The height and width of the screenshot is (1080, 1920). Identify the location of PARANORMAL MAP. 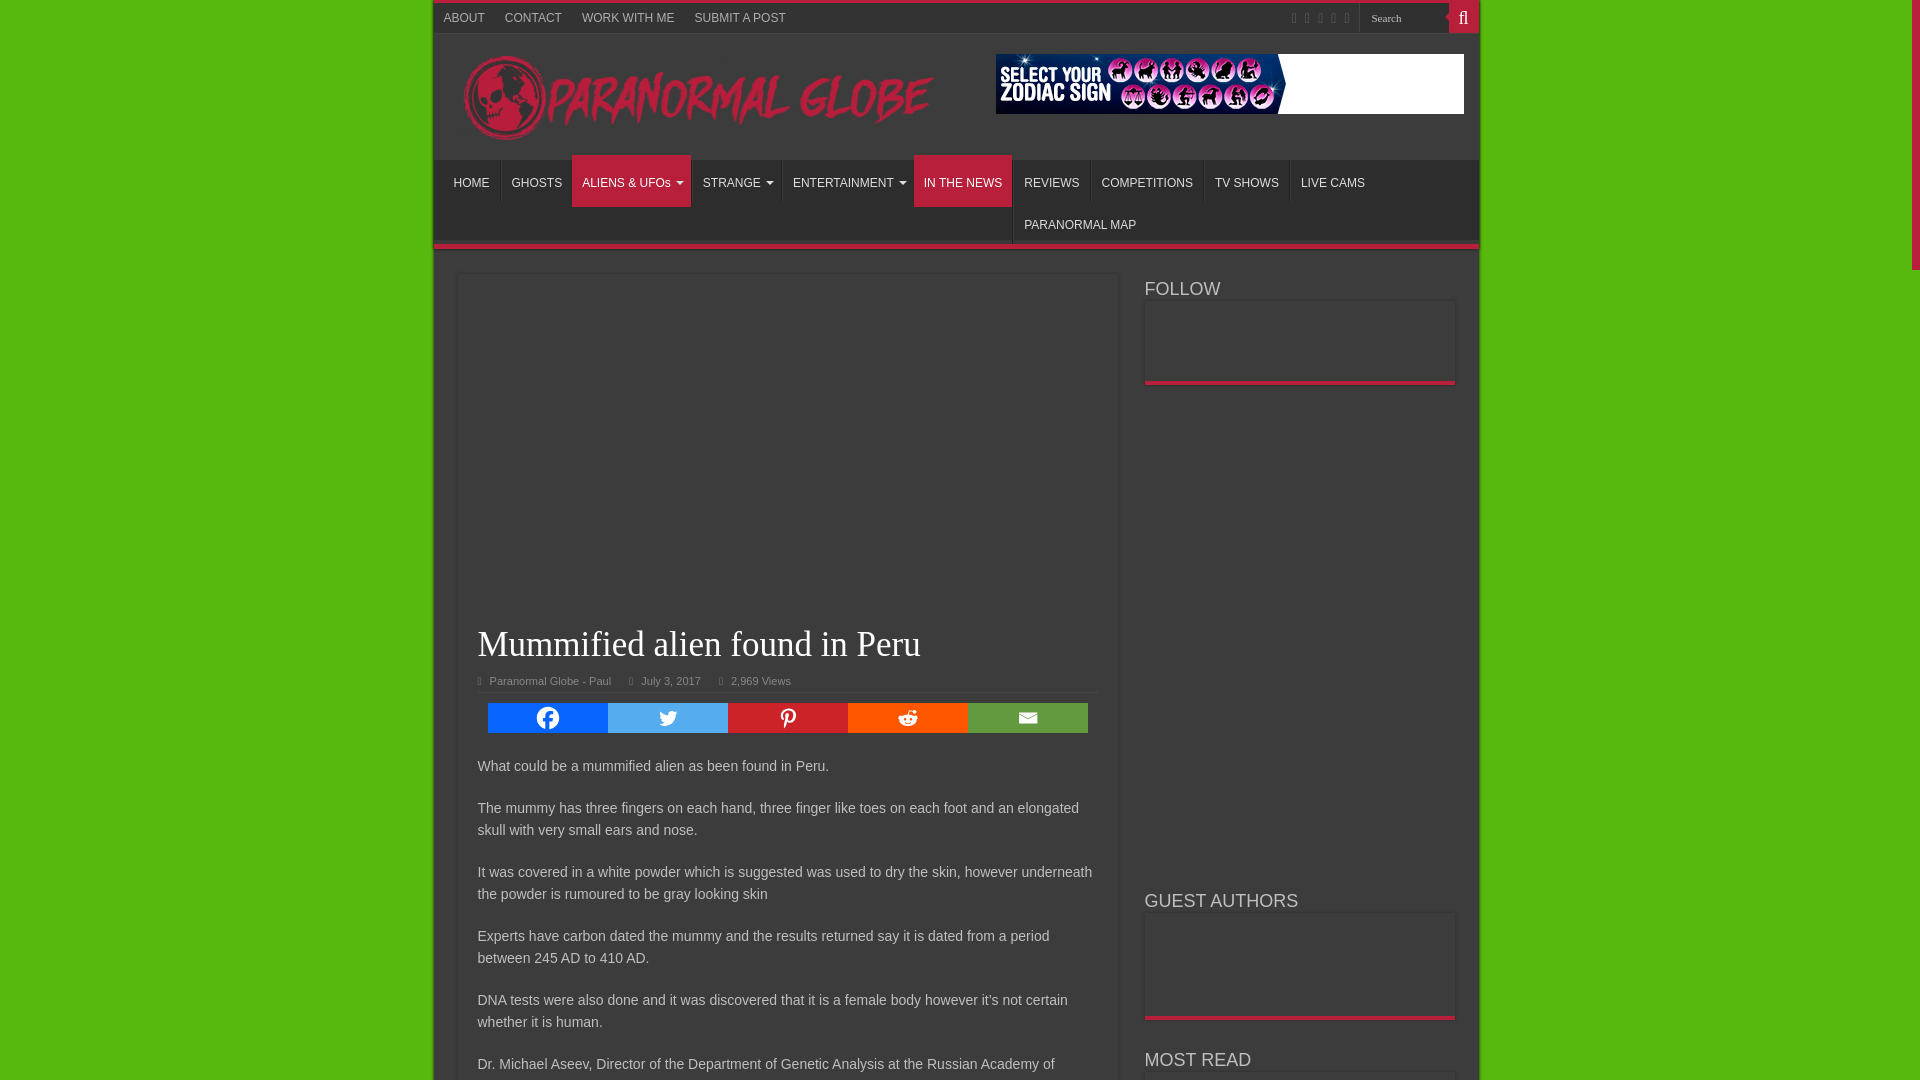
(1080, 222).